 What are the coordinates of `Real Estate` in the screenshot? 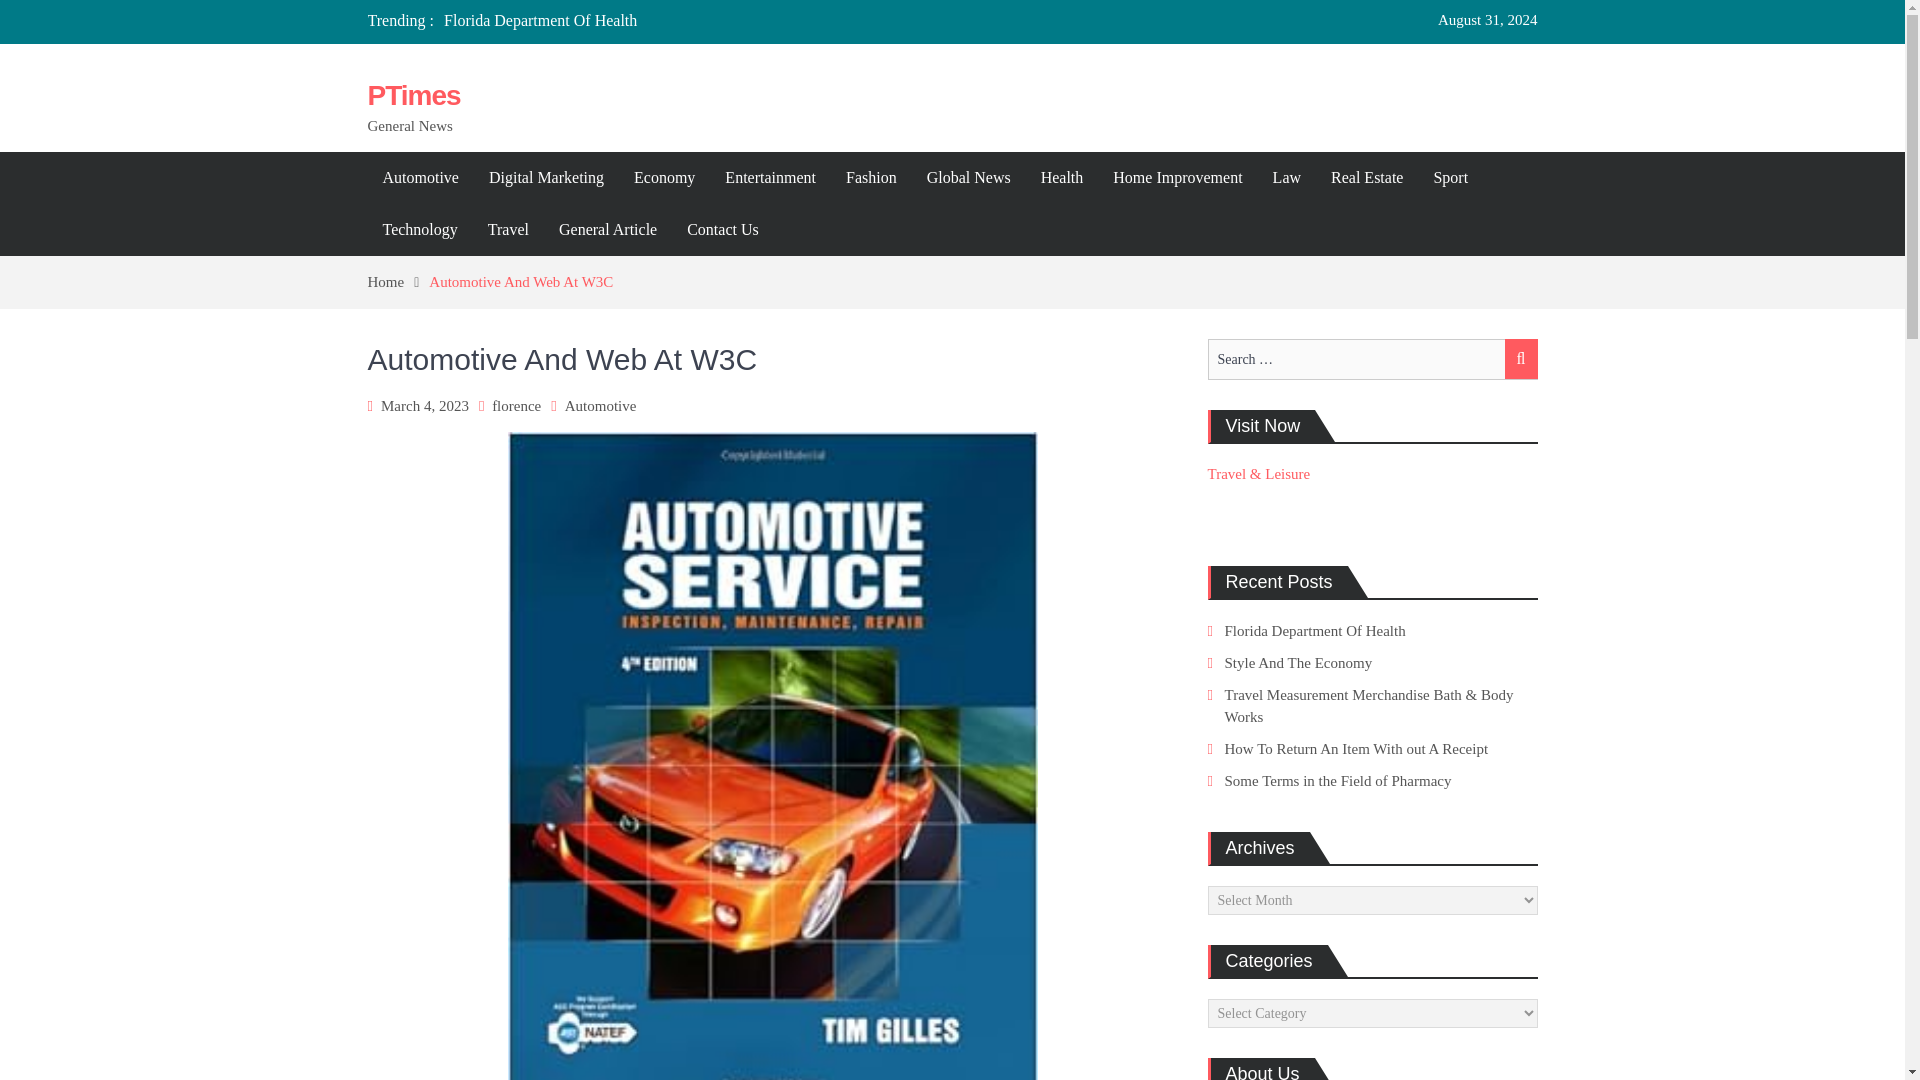 It's located at (1366, 178).